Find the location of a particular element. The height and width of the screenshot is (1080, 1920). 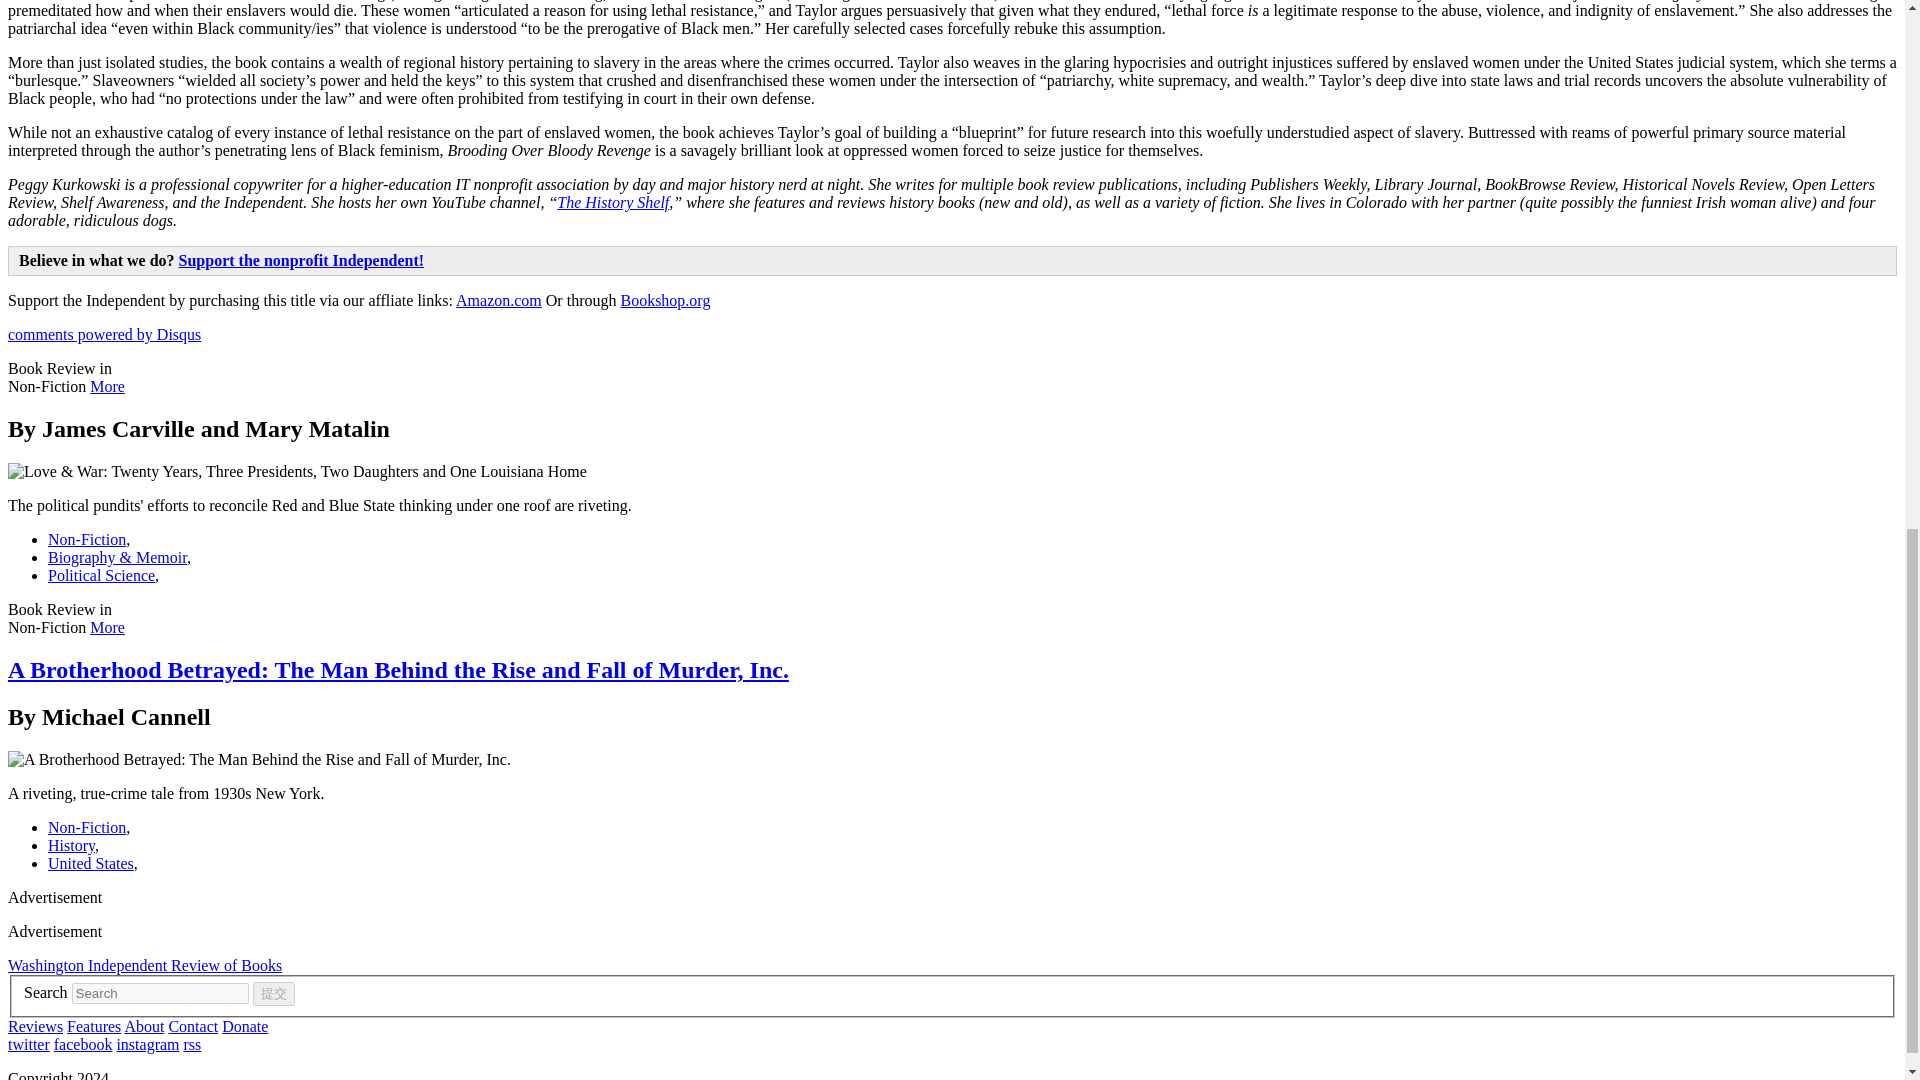

Political Science is located at coordinates (102, 576).